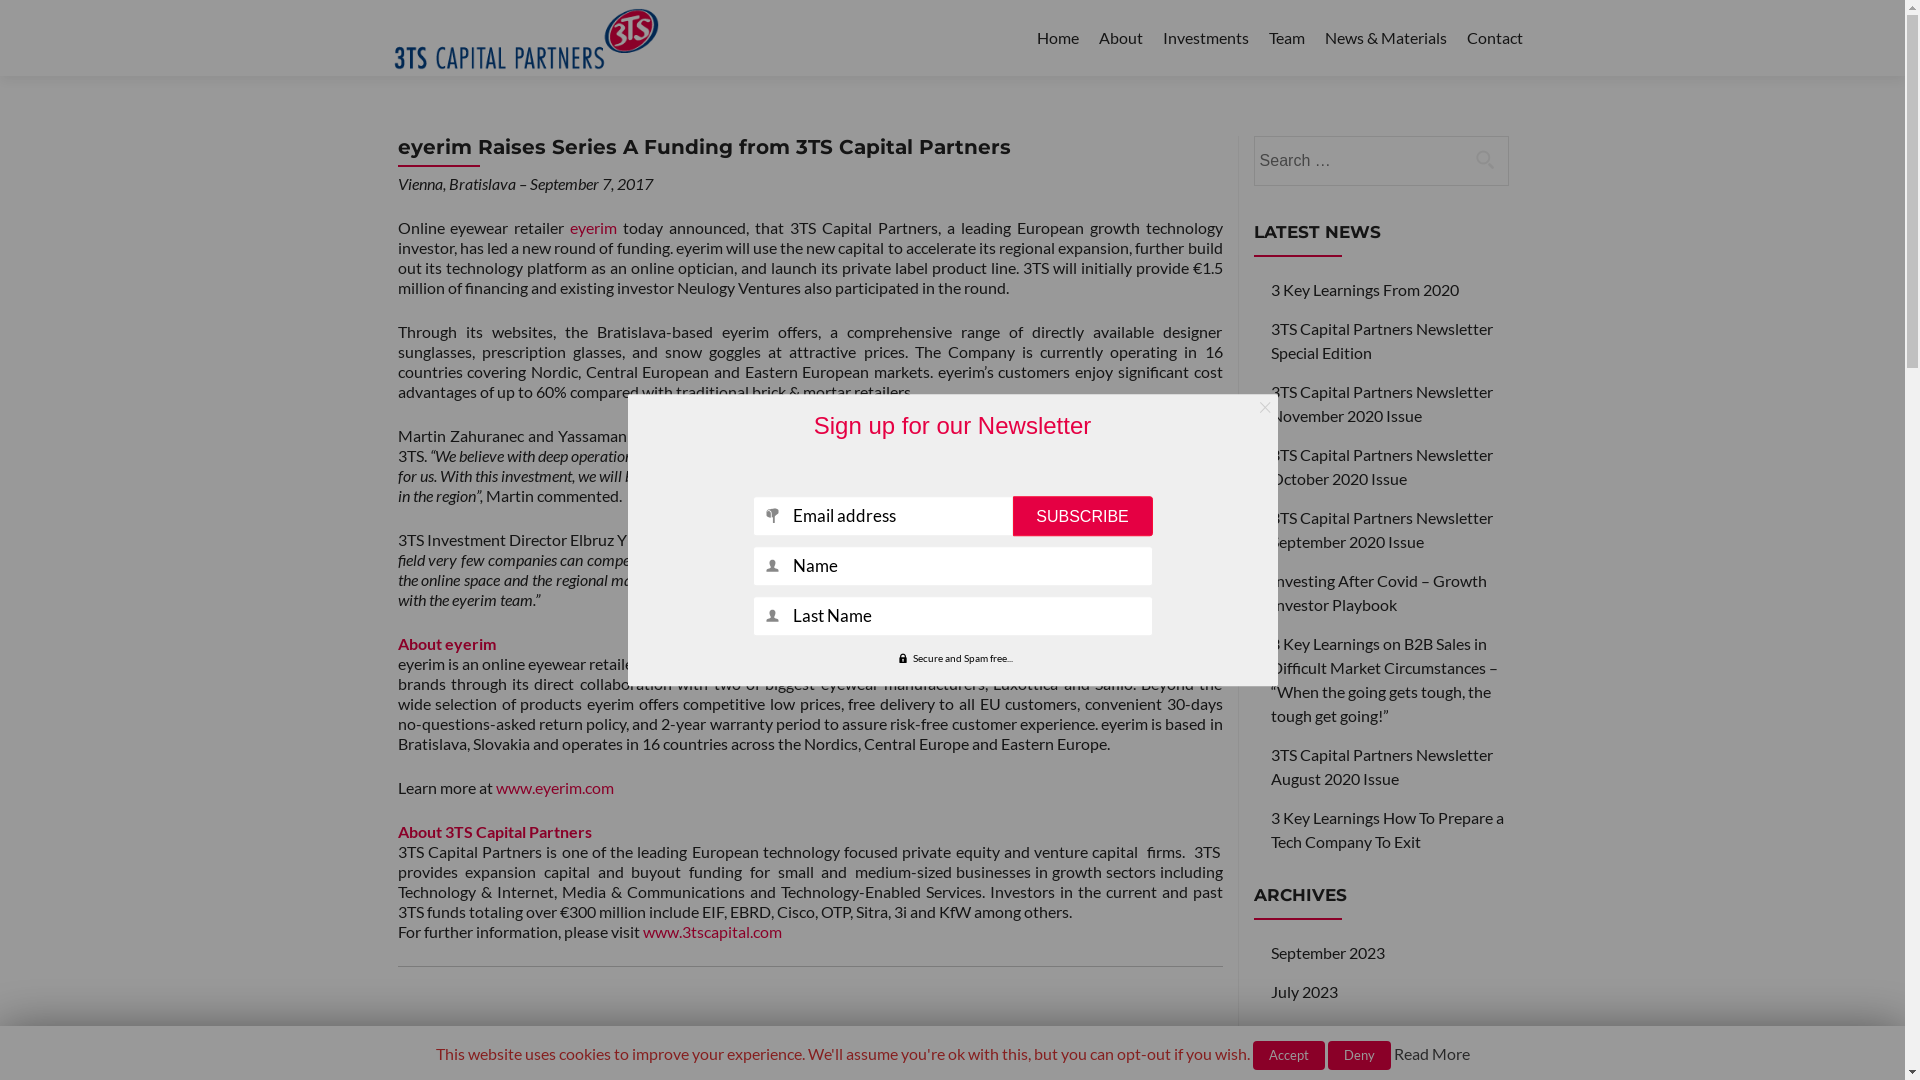 This screenshot has height=1080, width=1920. Describe the element at coordinates (1382, 340) in the screenshot. I see `3TS Capital Partners Newsletter Special Edition` at that location.